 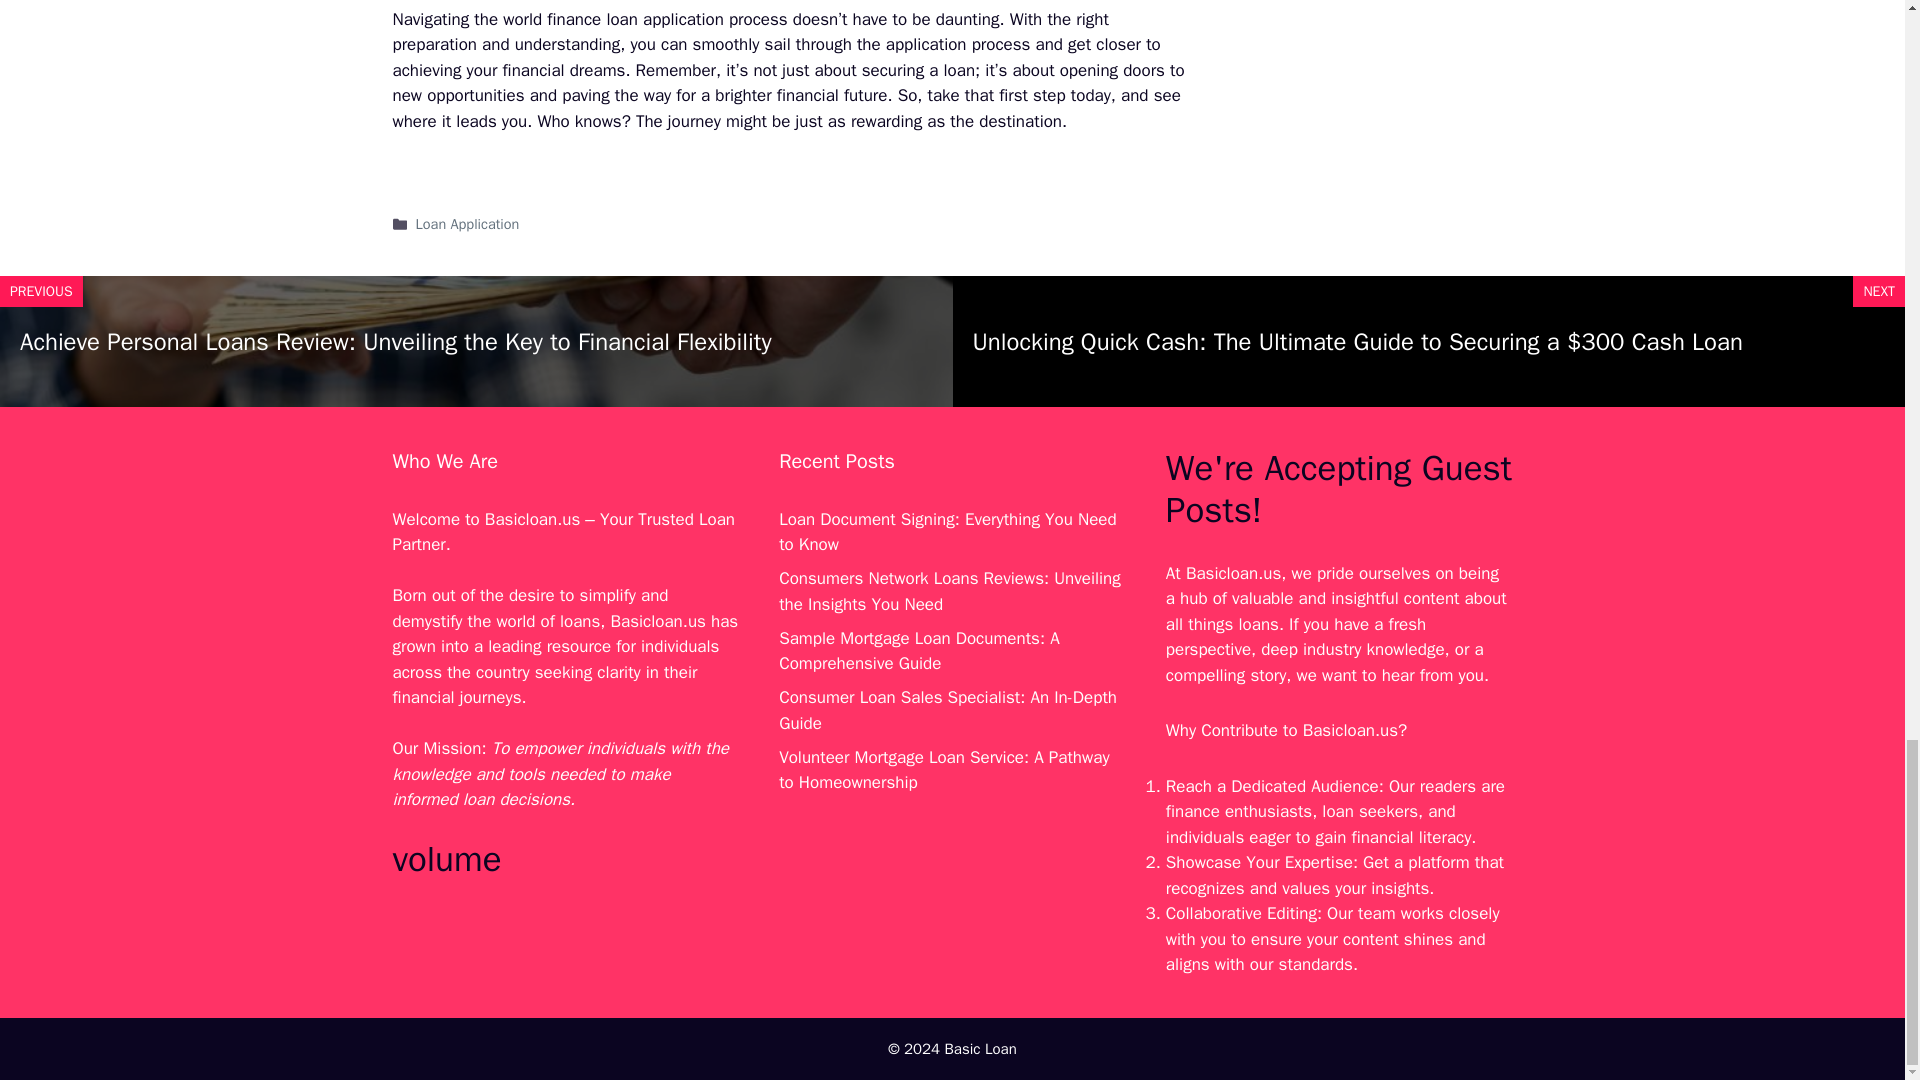 What do you see at coordinates (948, 710) in the screenshot?
I see `Consumer Loan Sales Specialist: An In-Depth Guide` at bounding box center [948, 710].